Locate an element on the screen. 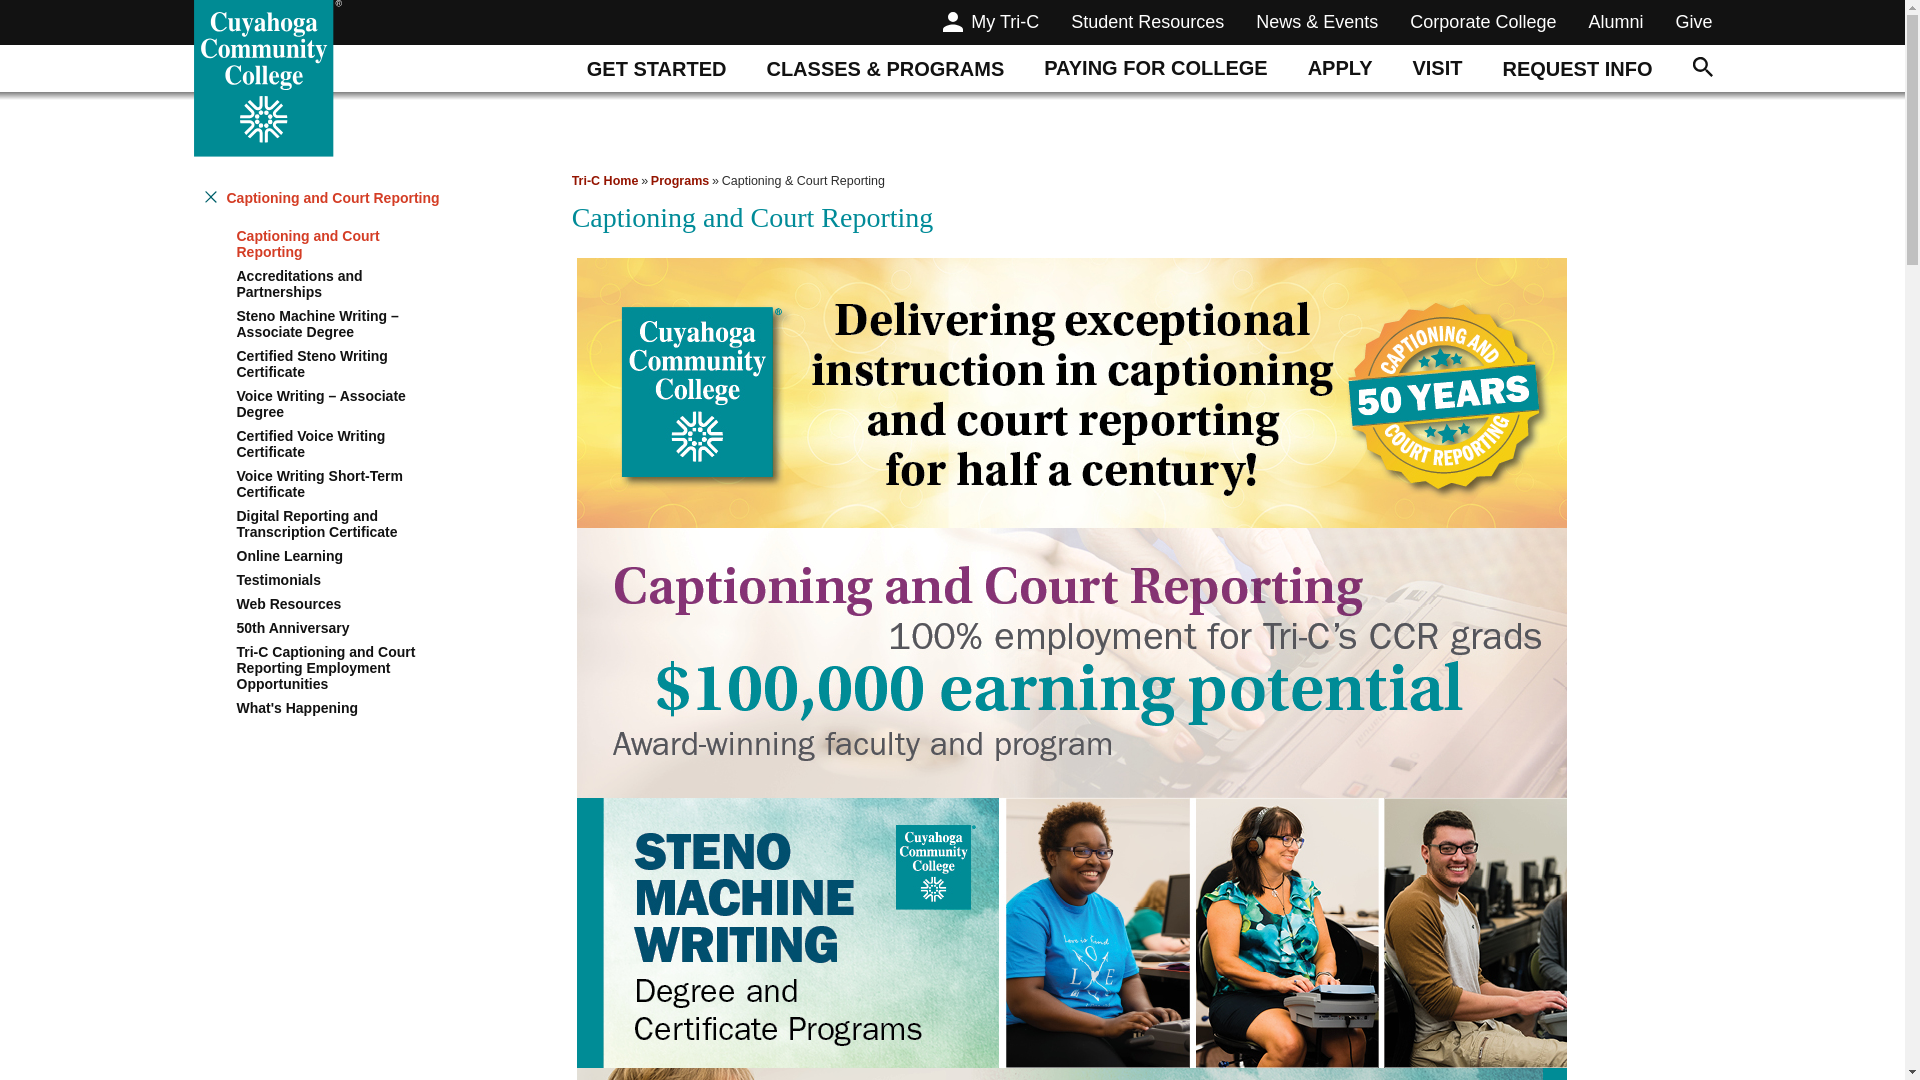 The height and width of the screenshot is (1080, 1920). Alumni is located at coordinates (1615, 24).